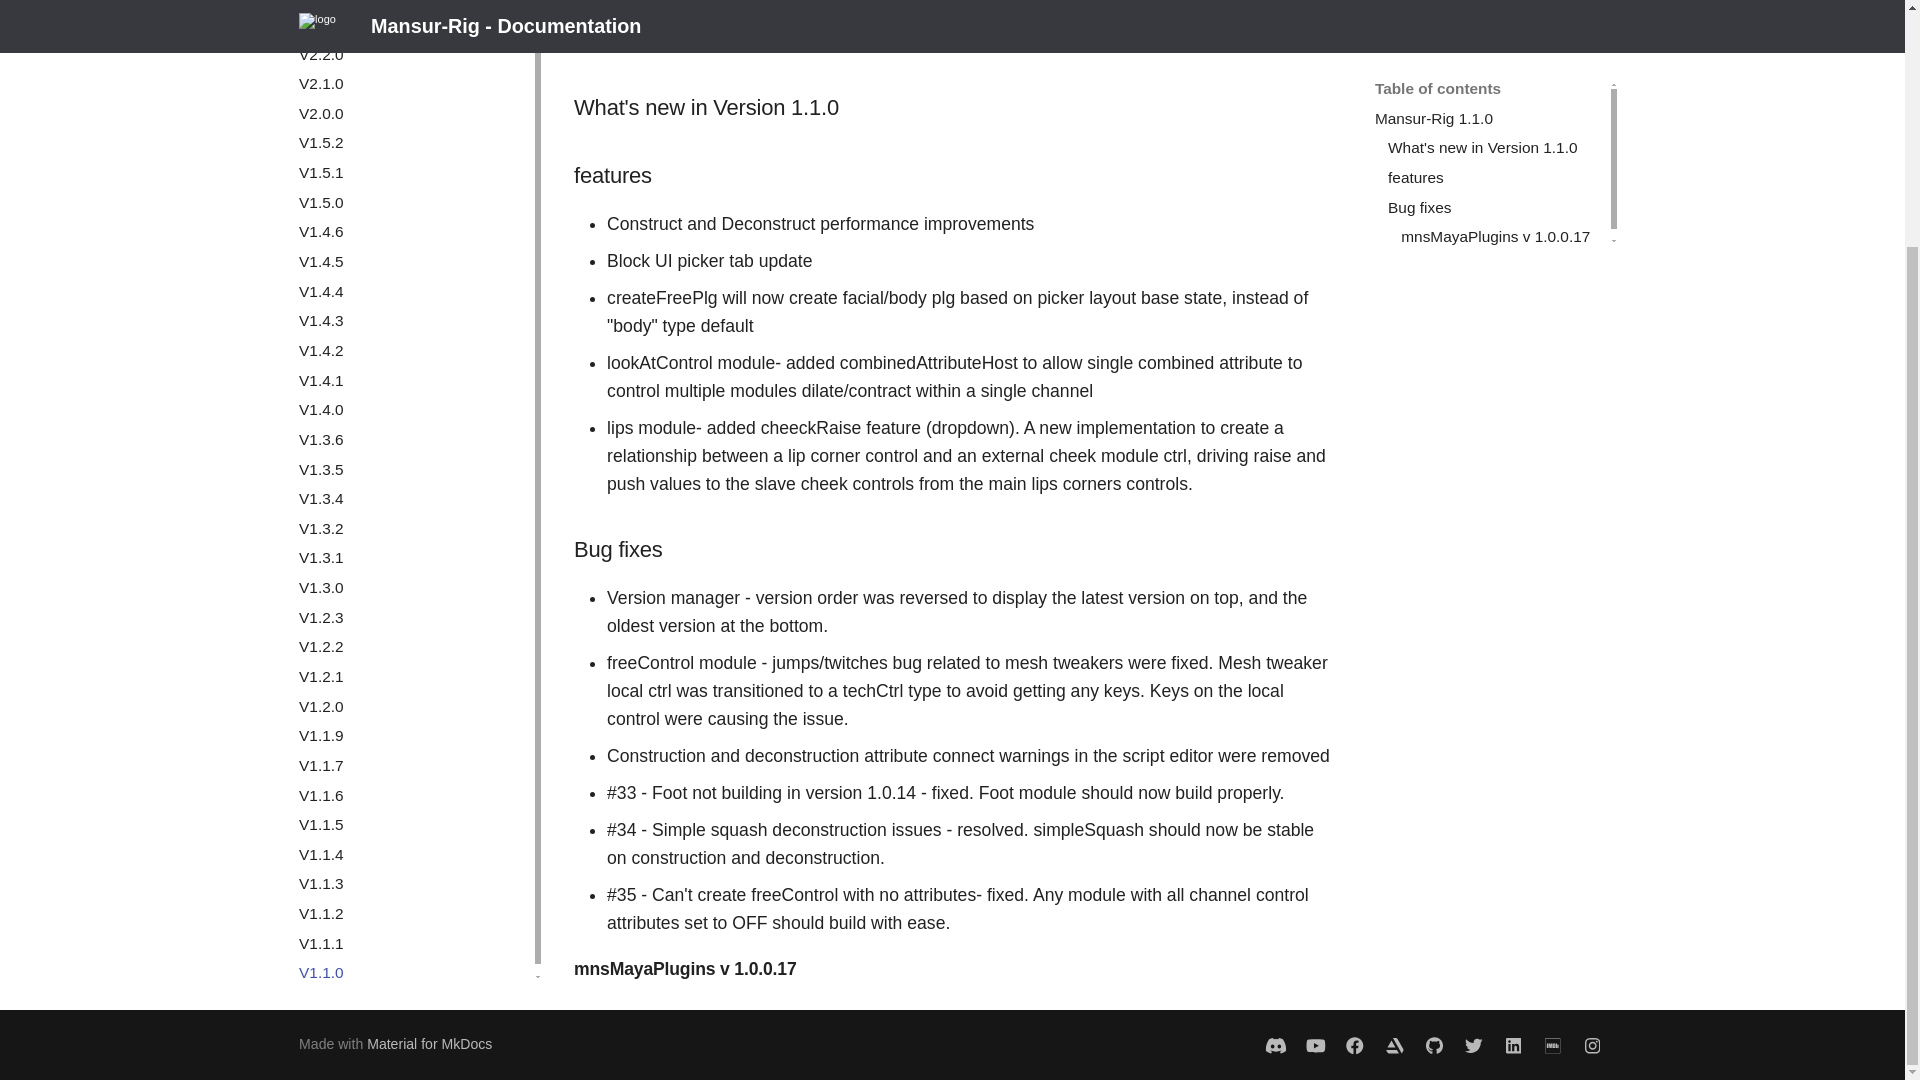  What do you see at coordinates (1274, 1044) in the screenshot?
I see `discord.gg` at bounding box center [1274, 1044].